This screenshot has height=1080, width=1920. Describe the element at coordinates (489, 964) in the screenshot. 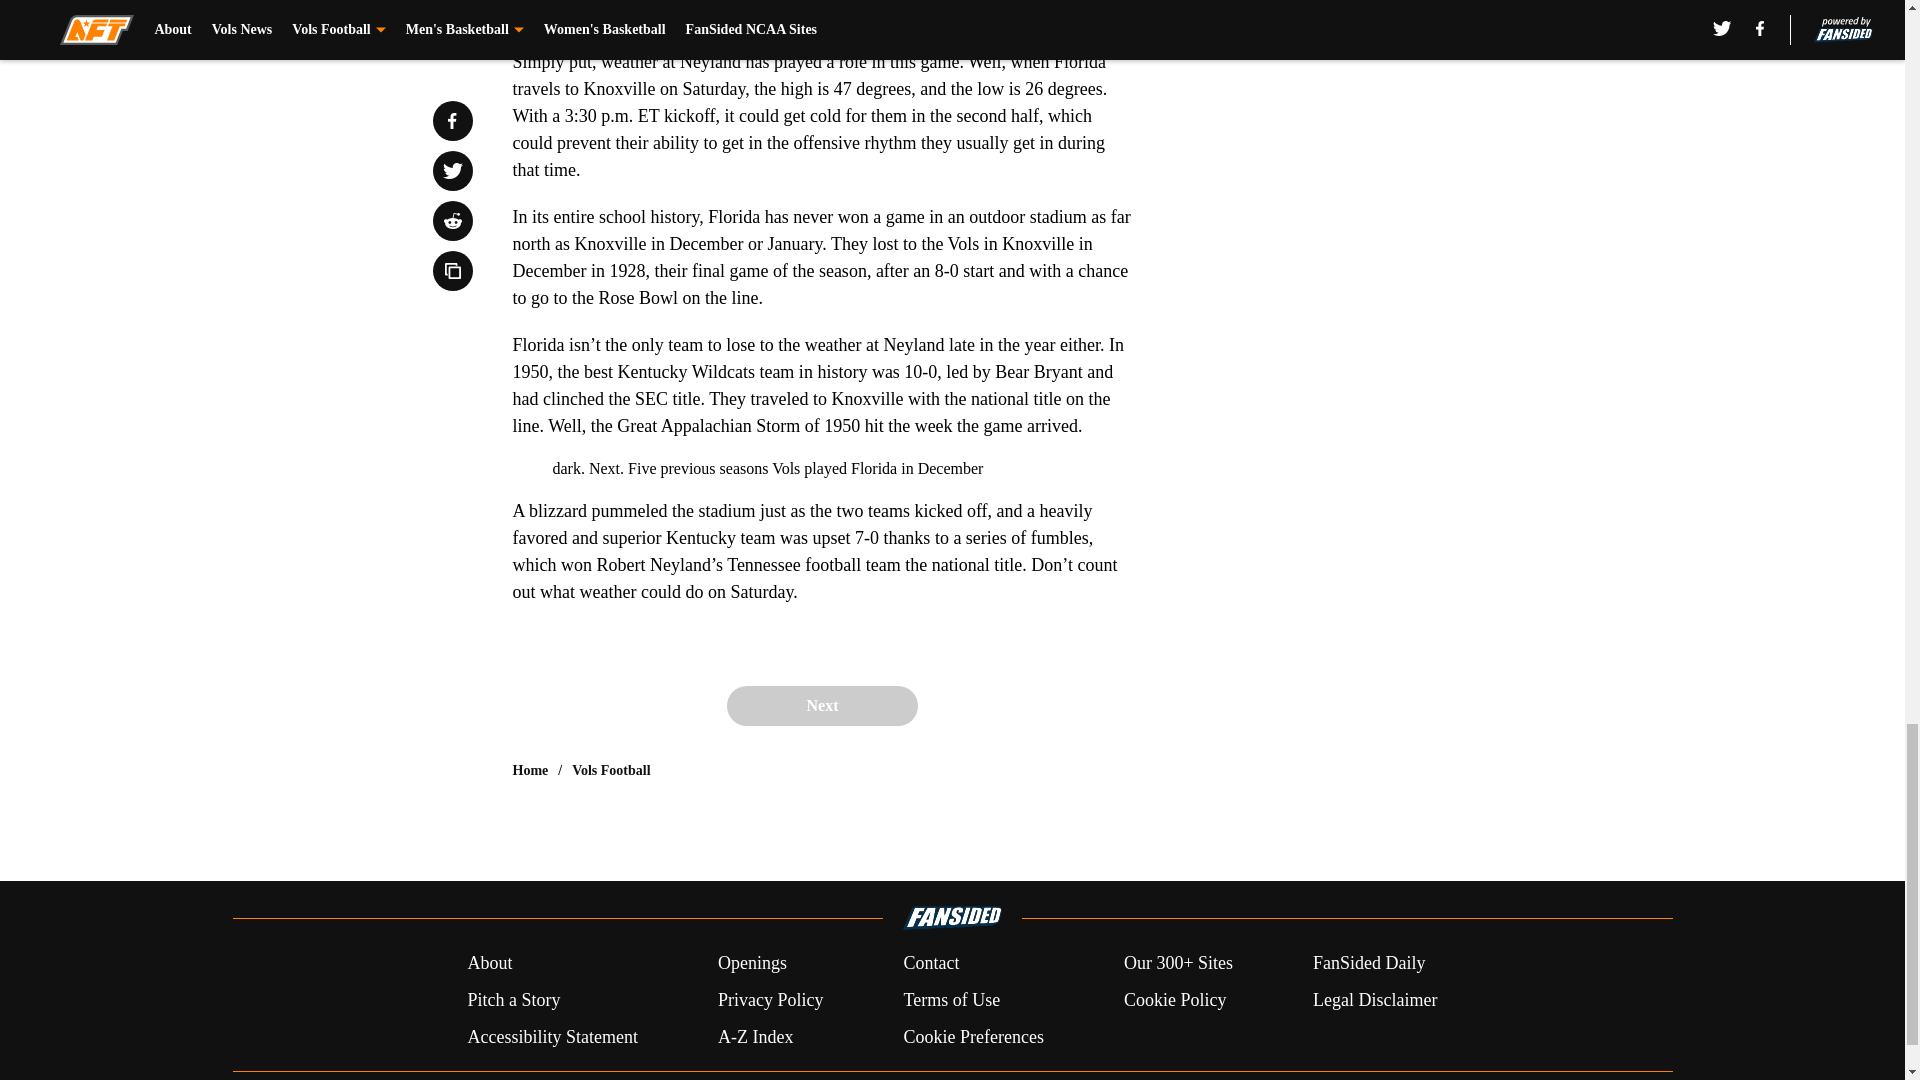

I see `About` at that location.